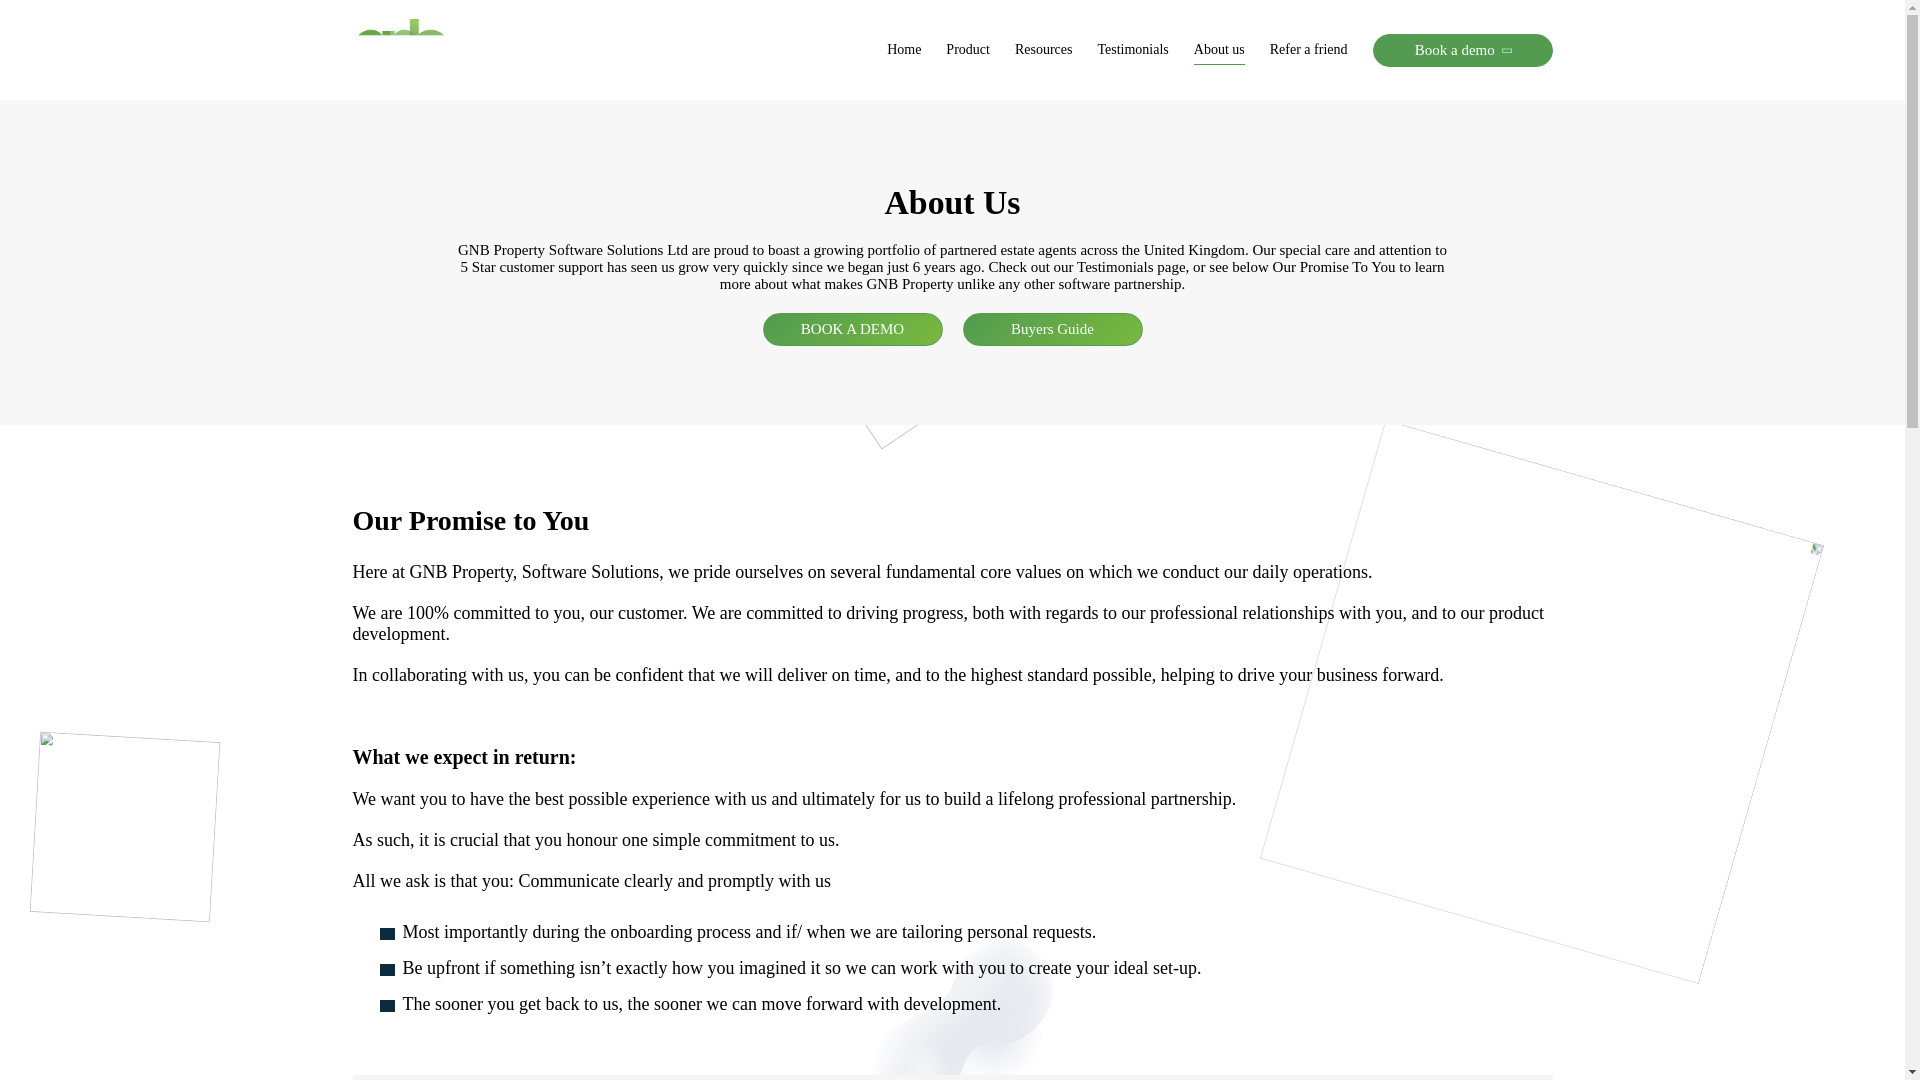 The height and width of the screenshot is (1080, 1920). Describe the element at coordinates (1308, 50) in the screenshot. I see `Refer a friend` at that location.